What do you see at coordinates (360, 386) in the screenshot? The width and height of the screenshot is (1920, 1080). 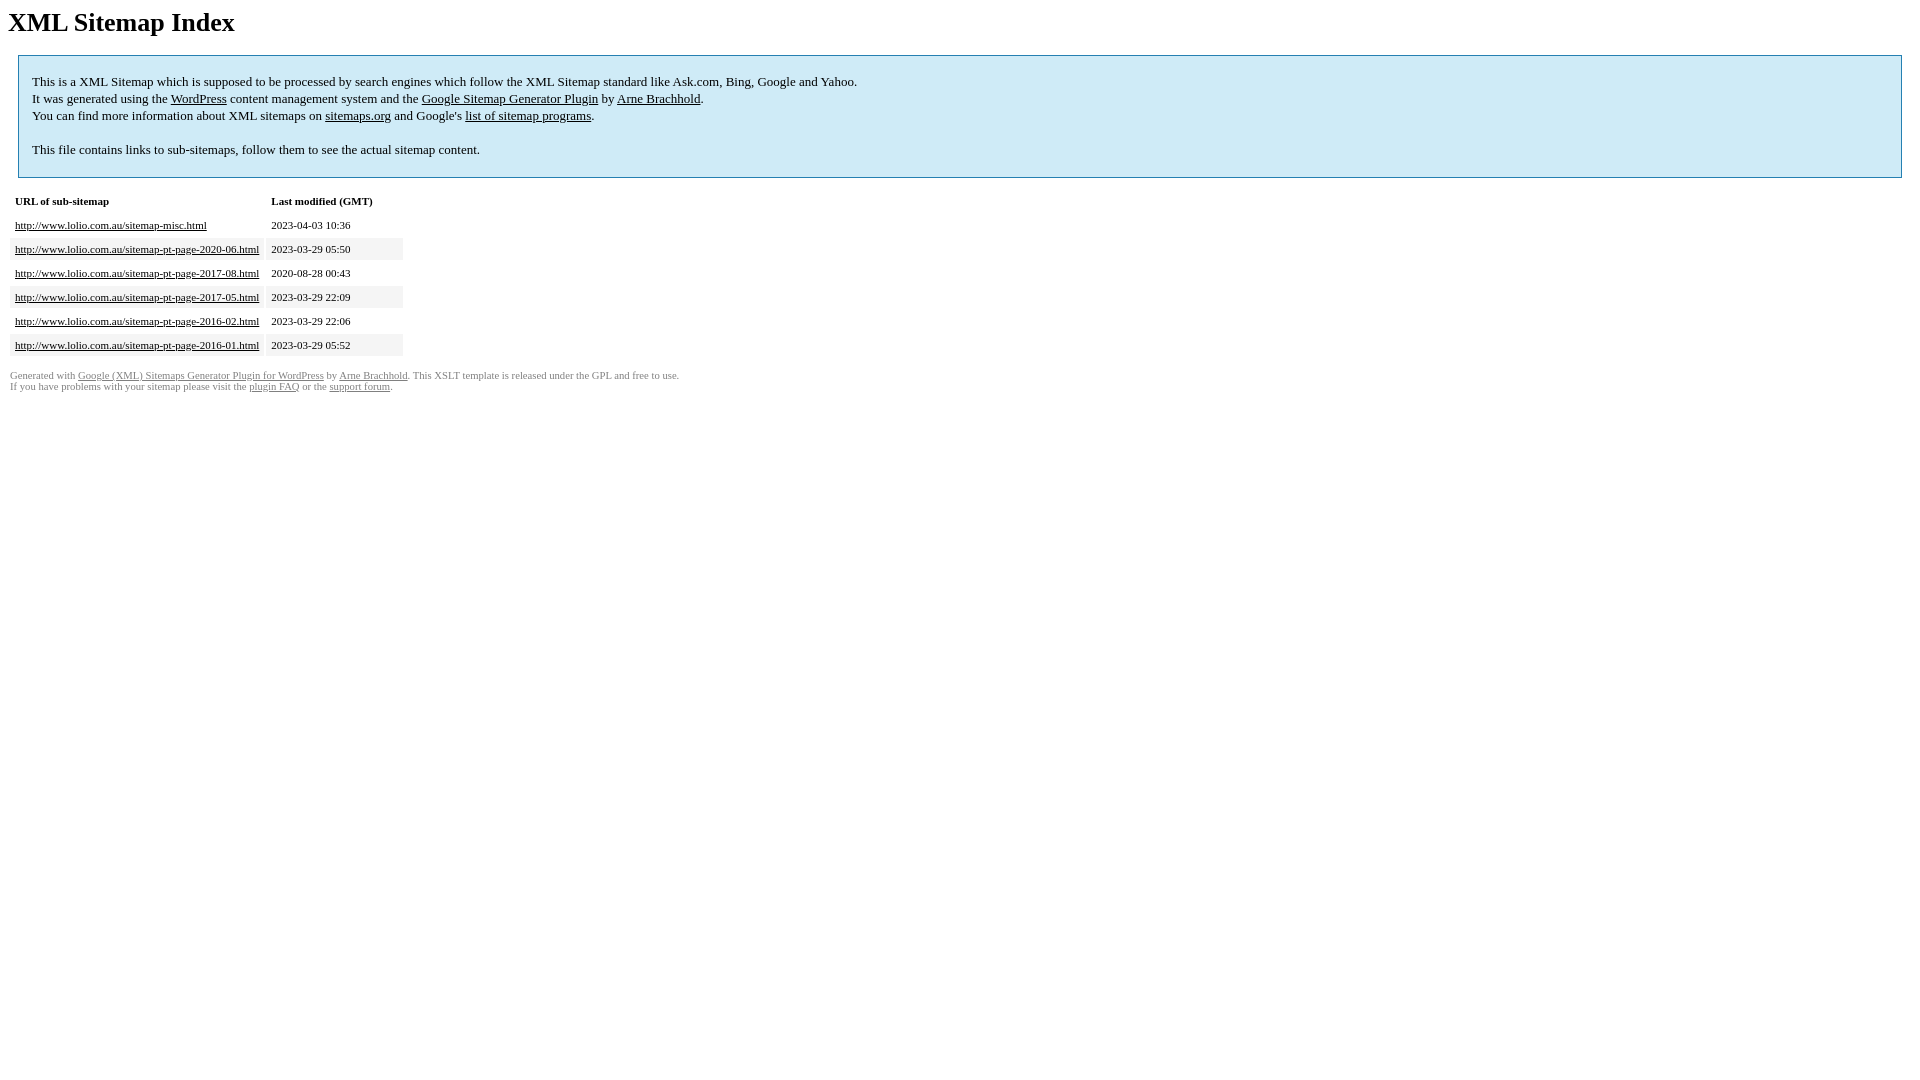 I see `support forum` at bounding box center [360, 386].